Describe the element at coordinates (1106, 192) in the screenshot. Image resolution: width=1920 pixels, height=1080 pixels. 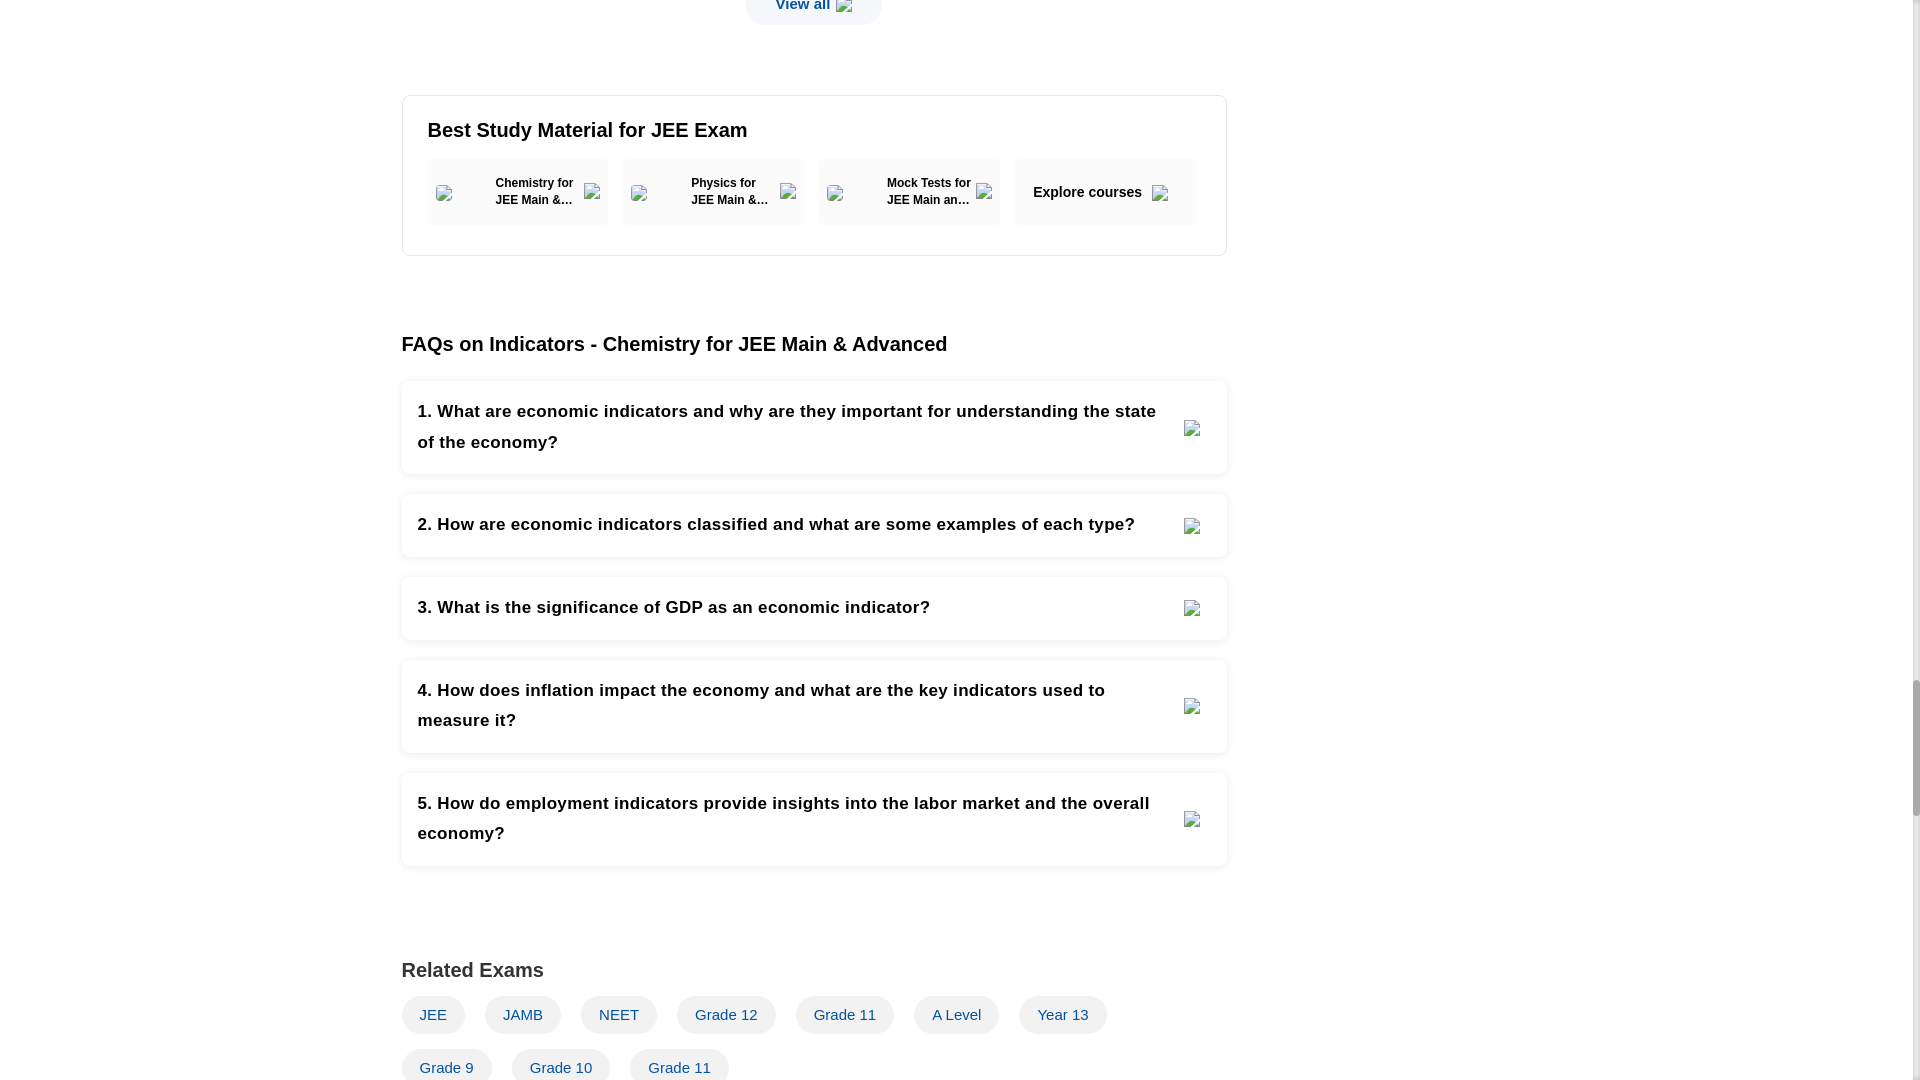
I see `Explore courses` at that location.